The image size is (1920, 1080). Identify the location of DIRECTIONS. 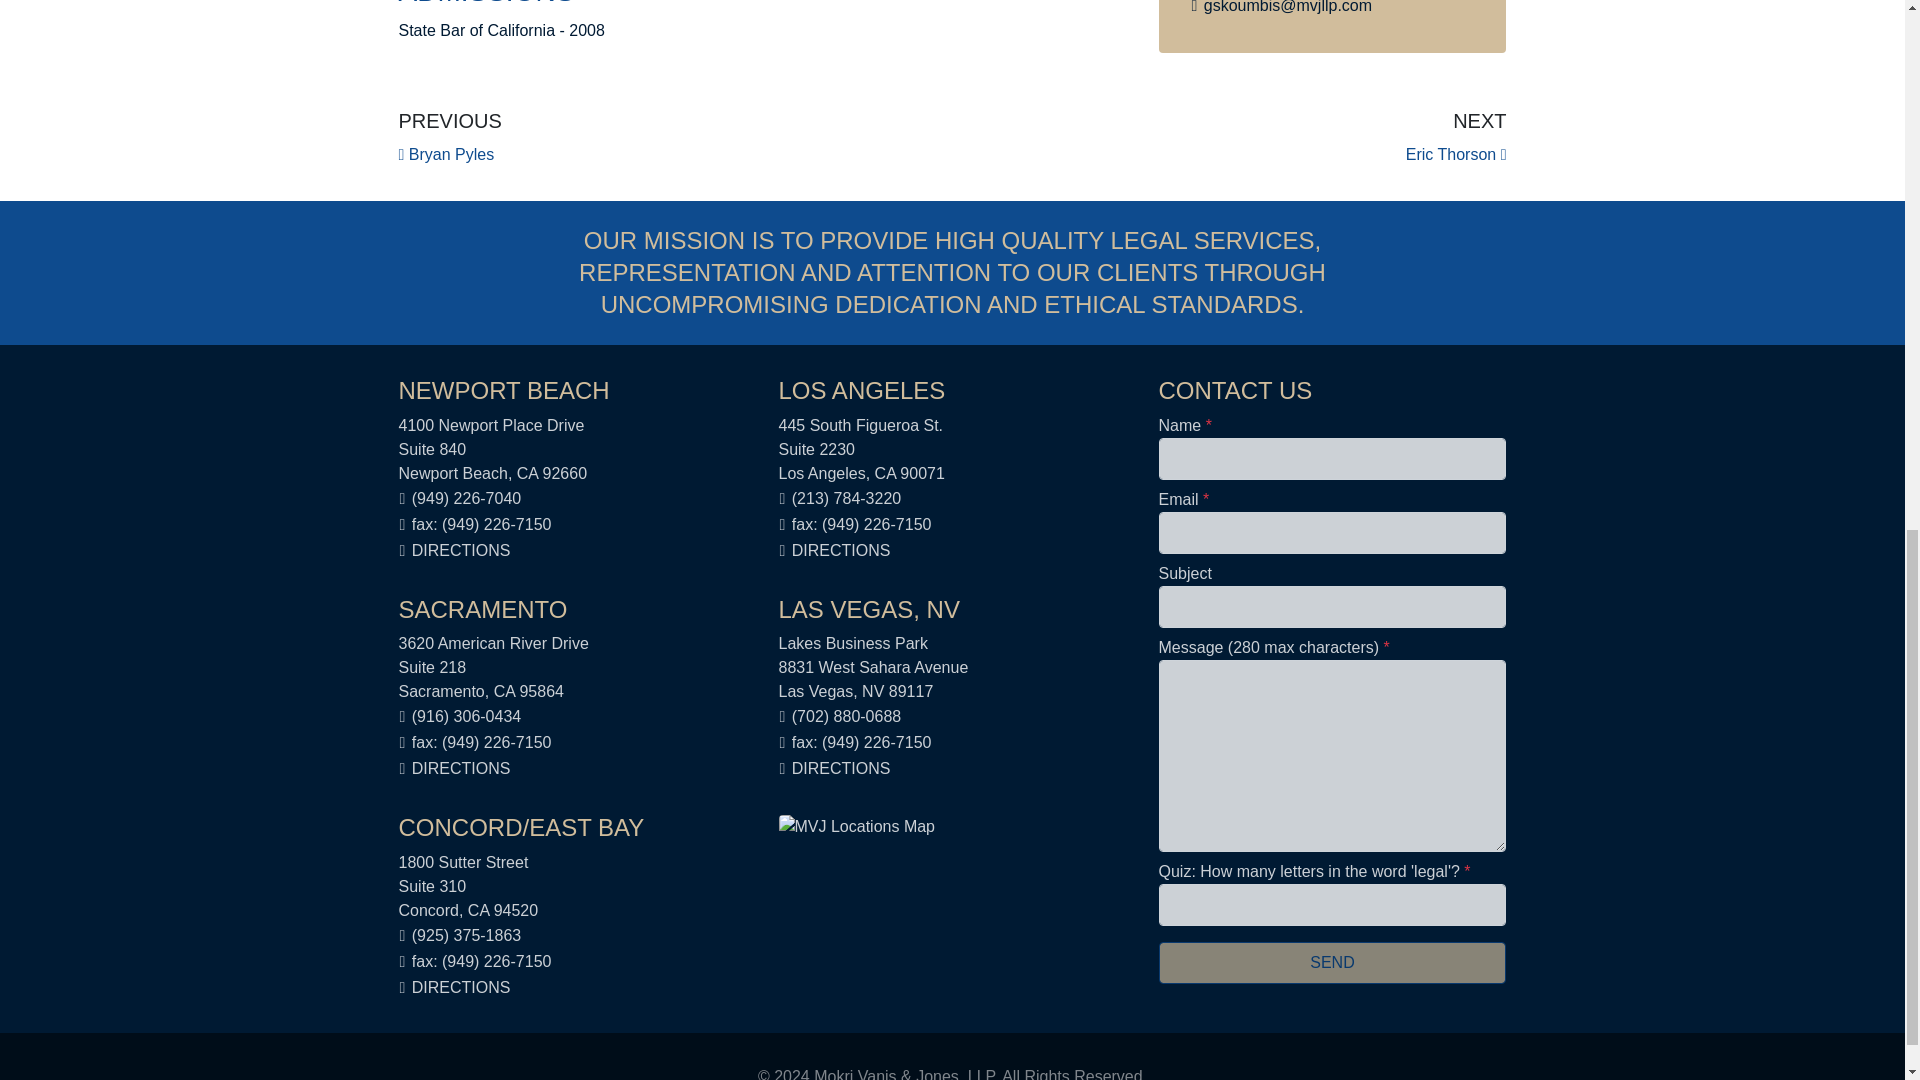
(1456, 136).